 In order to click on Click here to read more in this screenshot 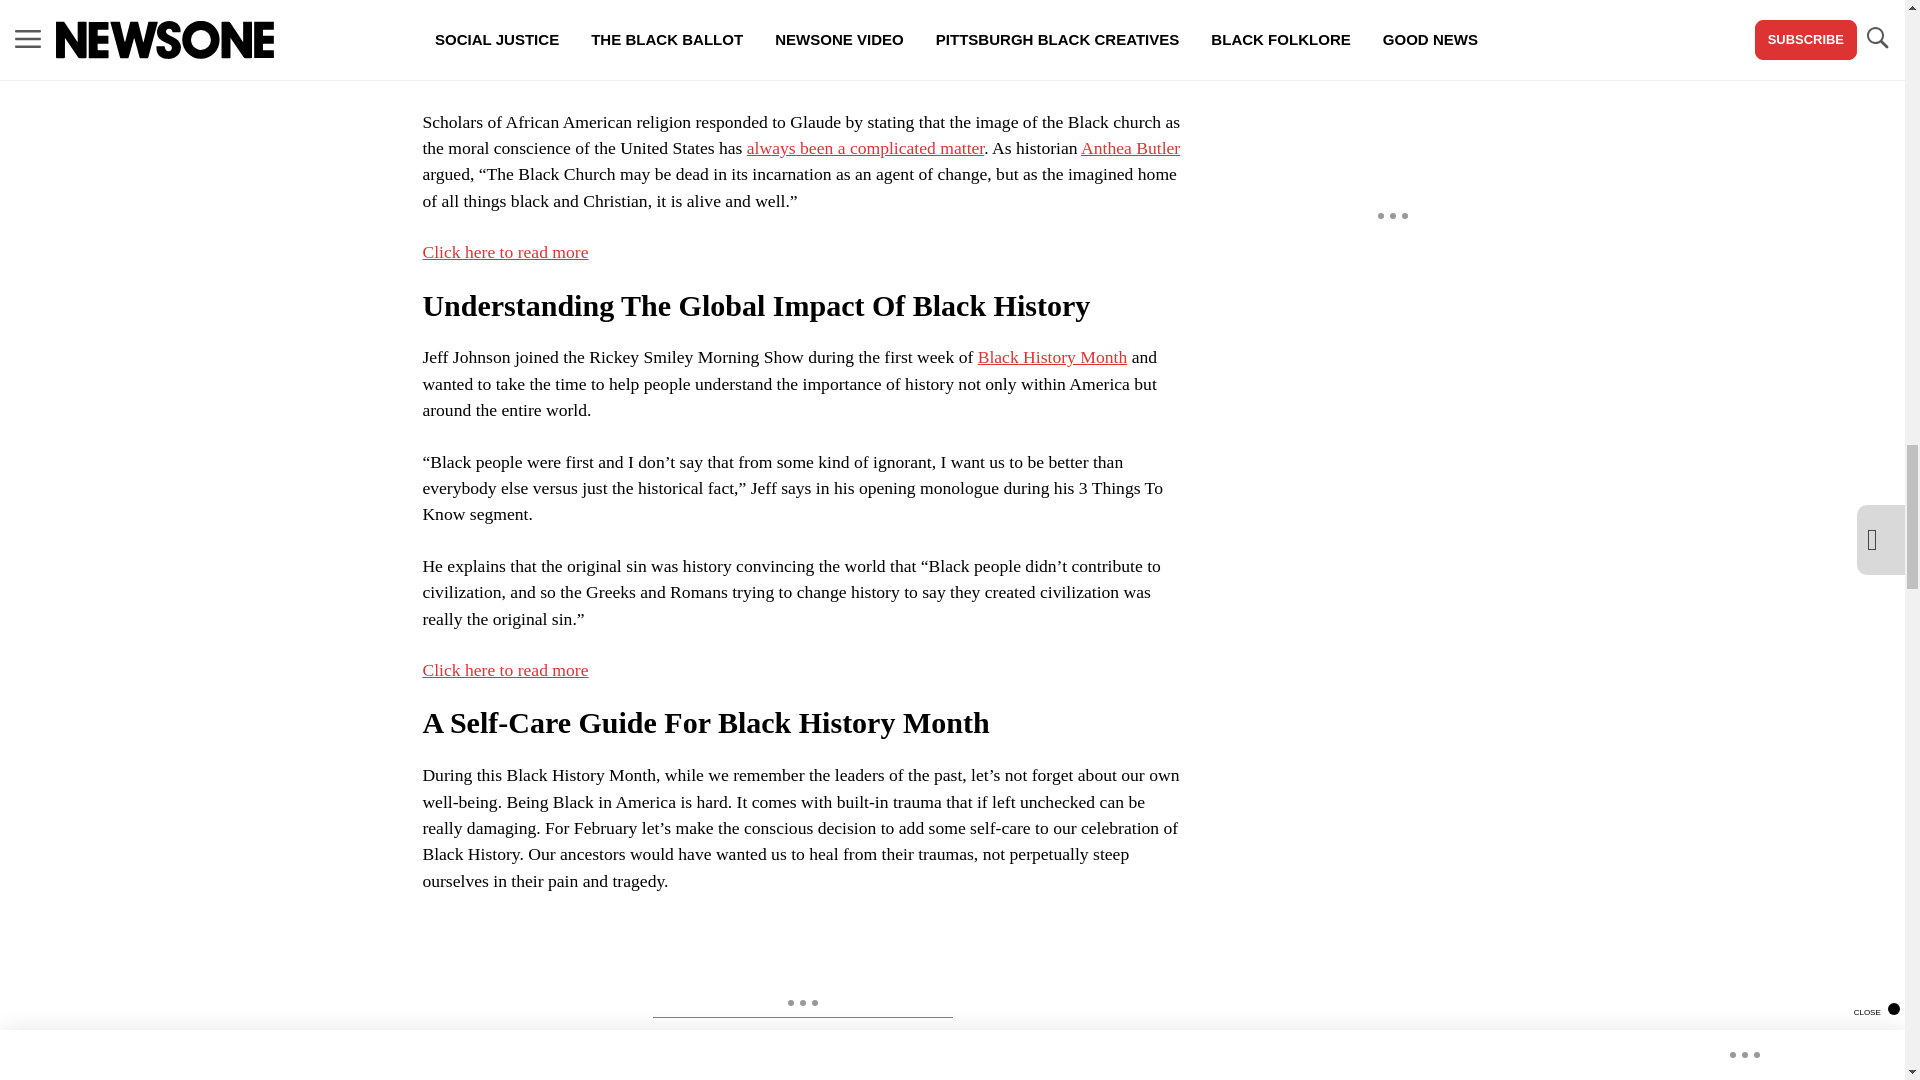, I will do `click(504, 670)`.